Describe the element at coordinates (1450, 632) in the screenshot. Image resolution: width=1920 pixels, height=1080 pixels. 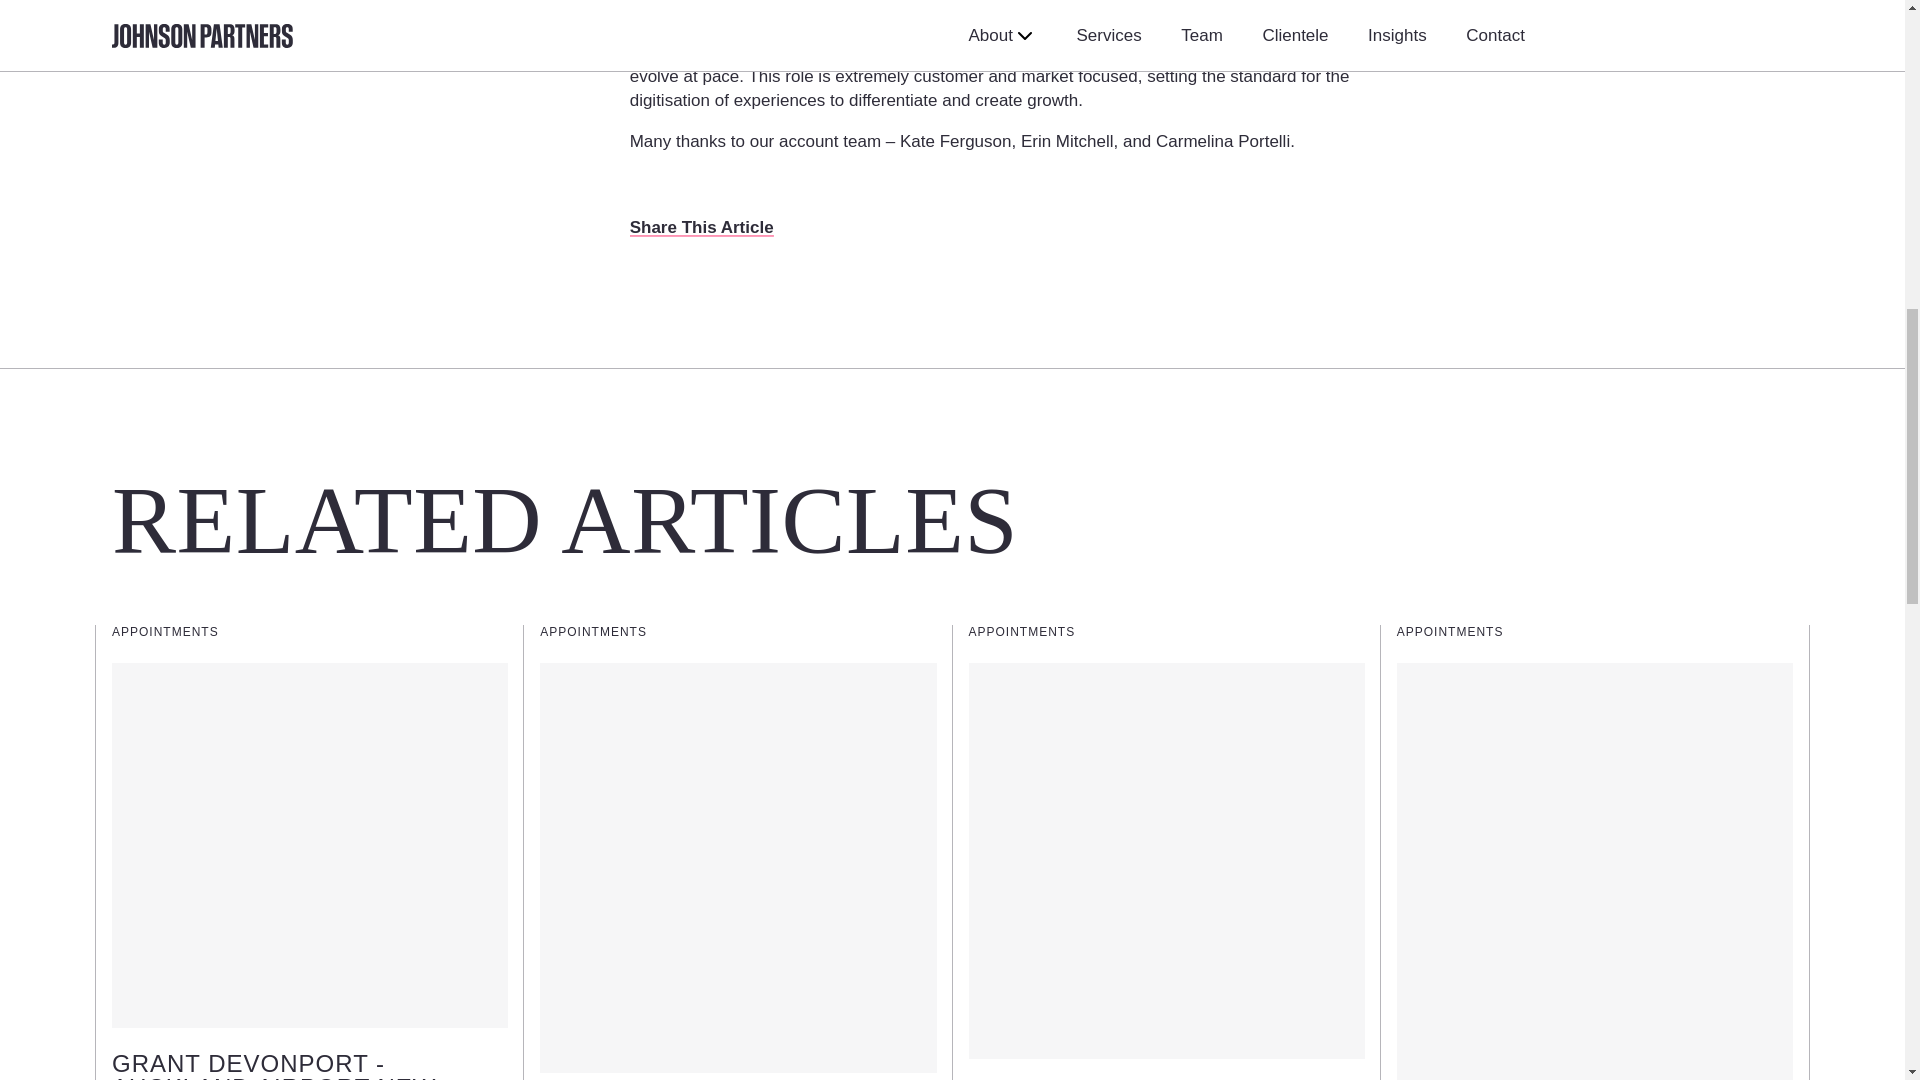
I see `APPOINTMENTS` at that location.